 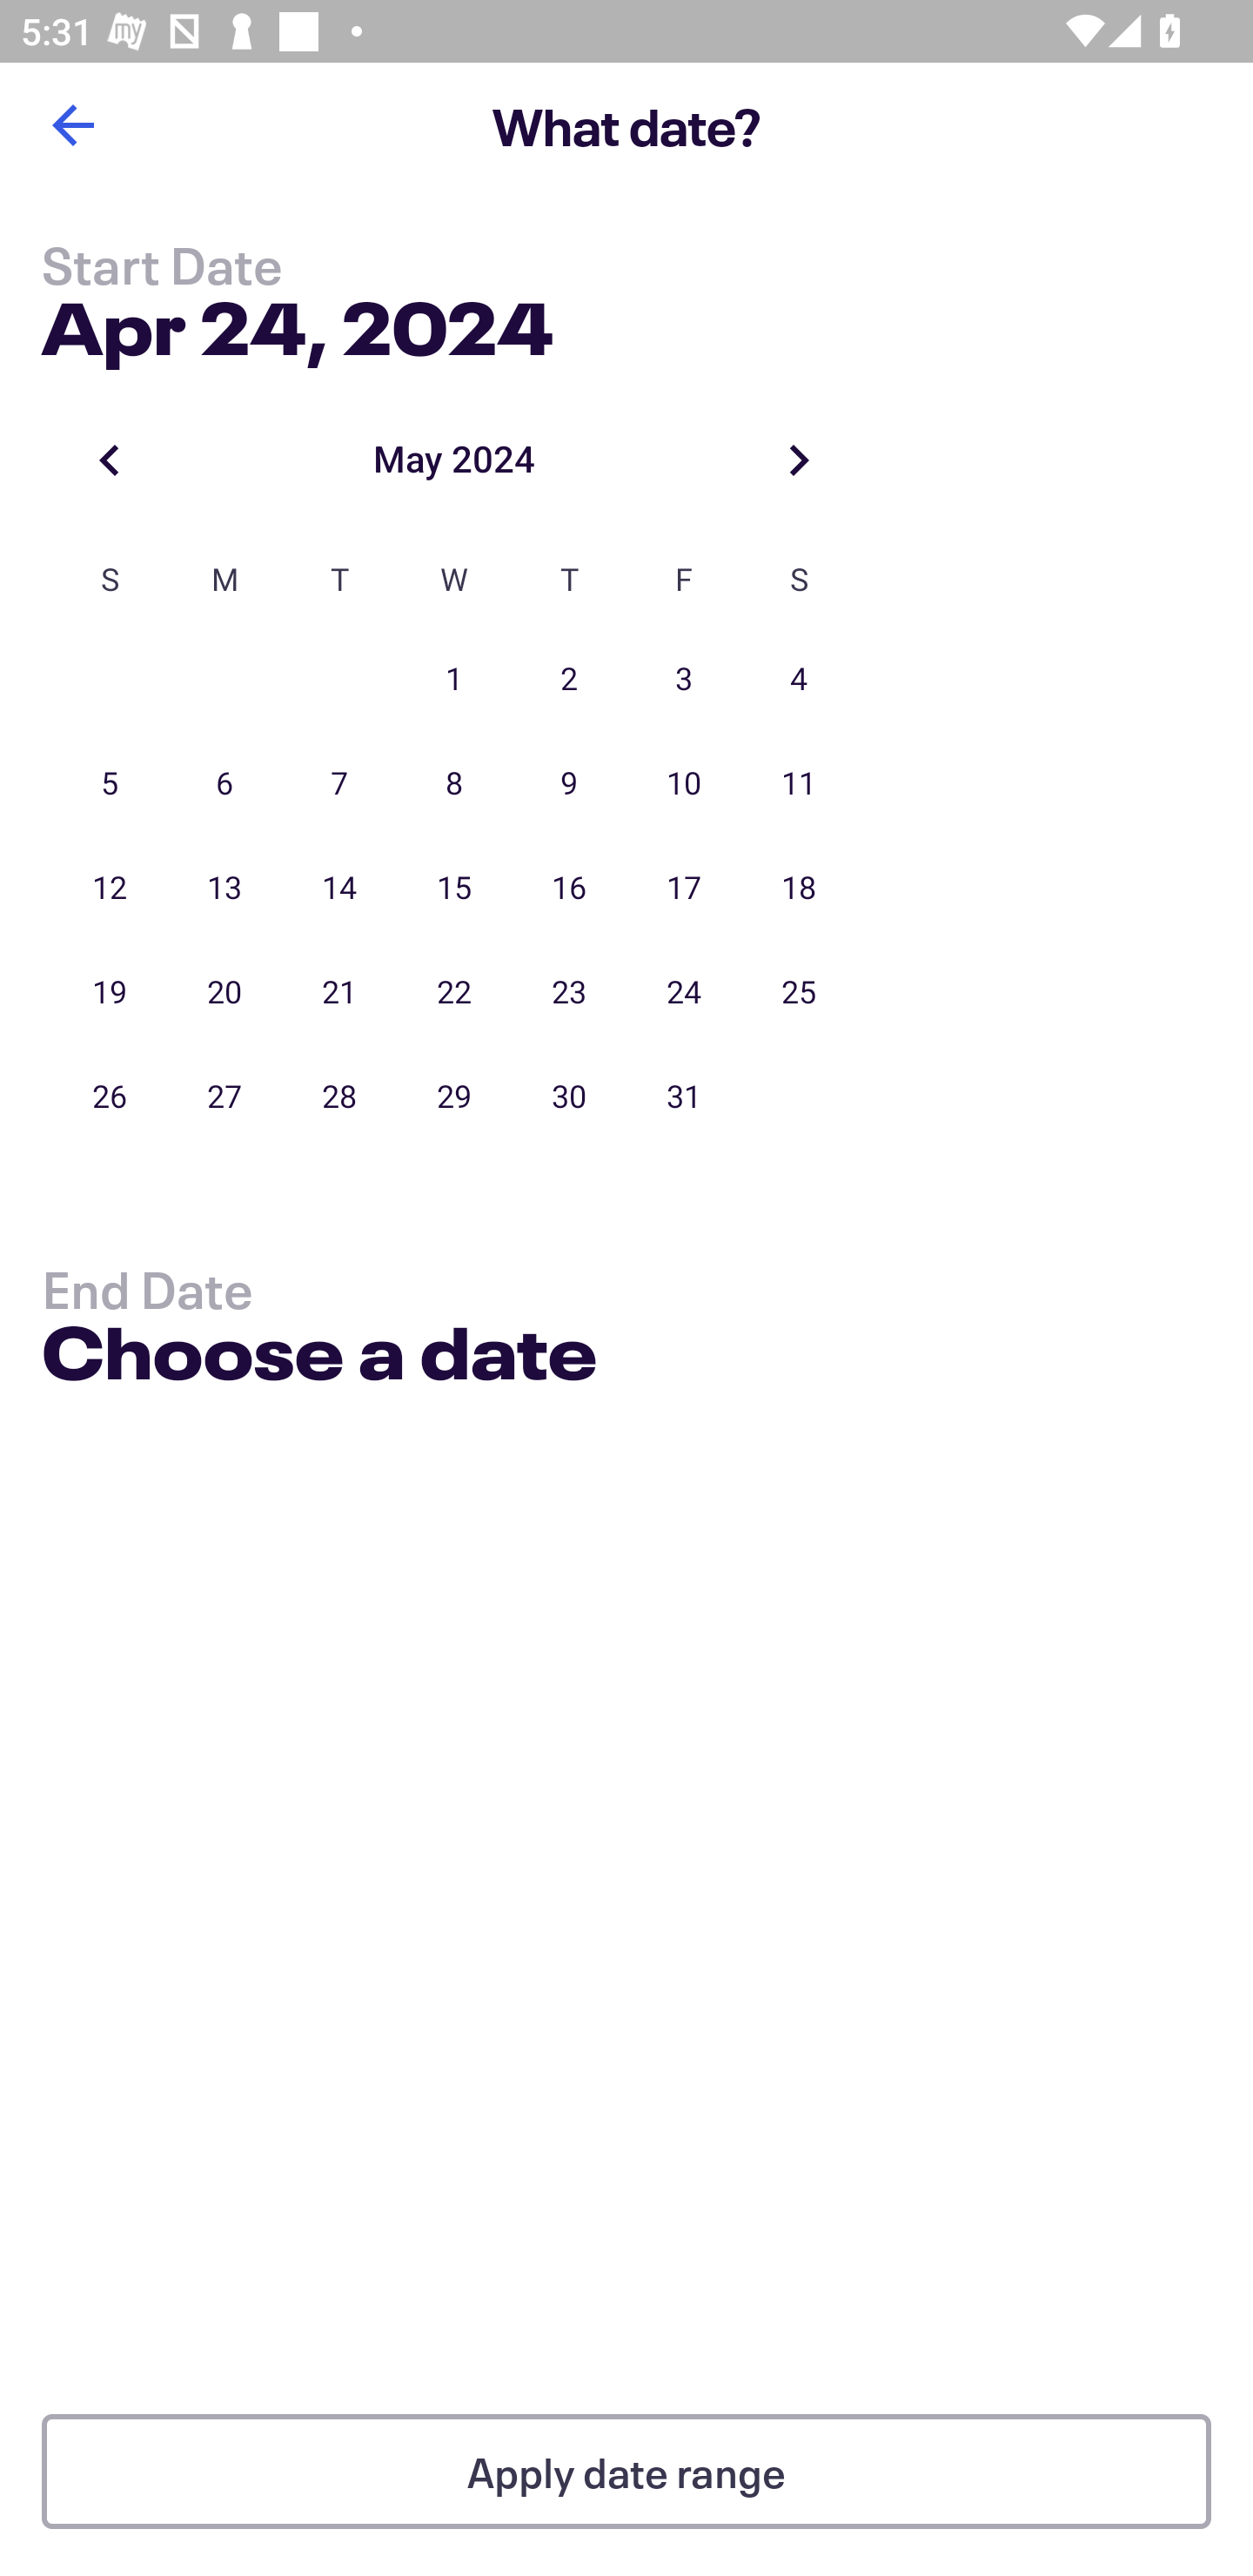 I want to click on 4 04 May 2024, so click(x=799, y=680).